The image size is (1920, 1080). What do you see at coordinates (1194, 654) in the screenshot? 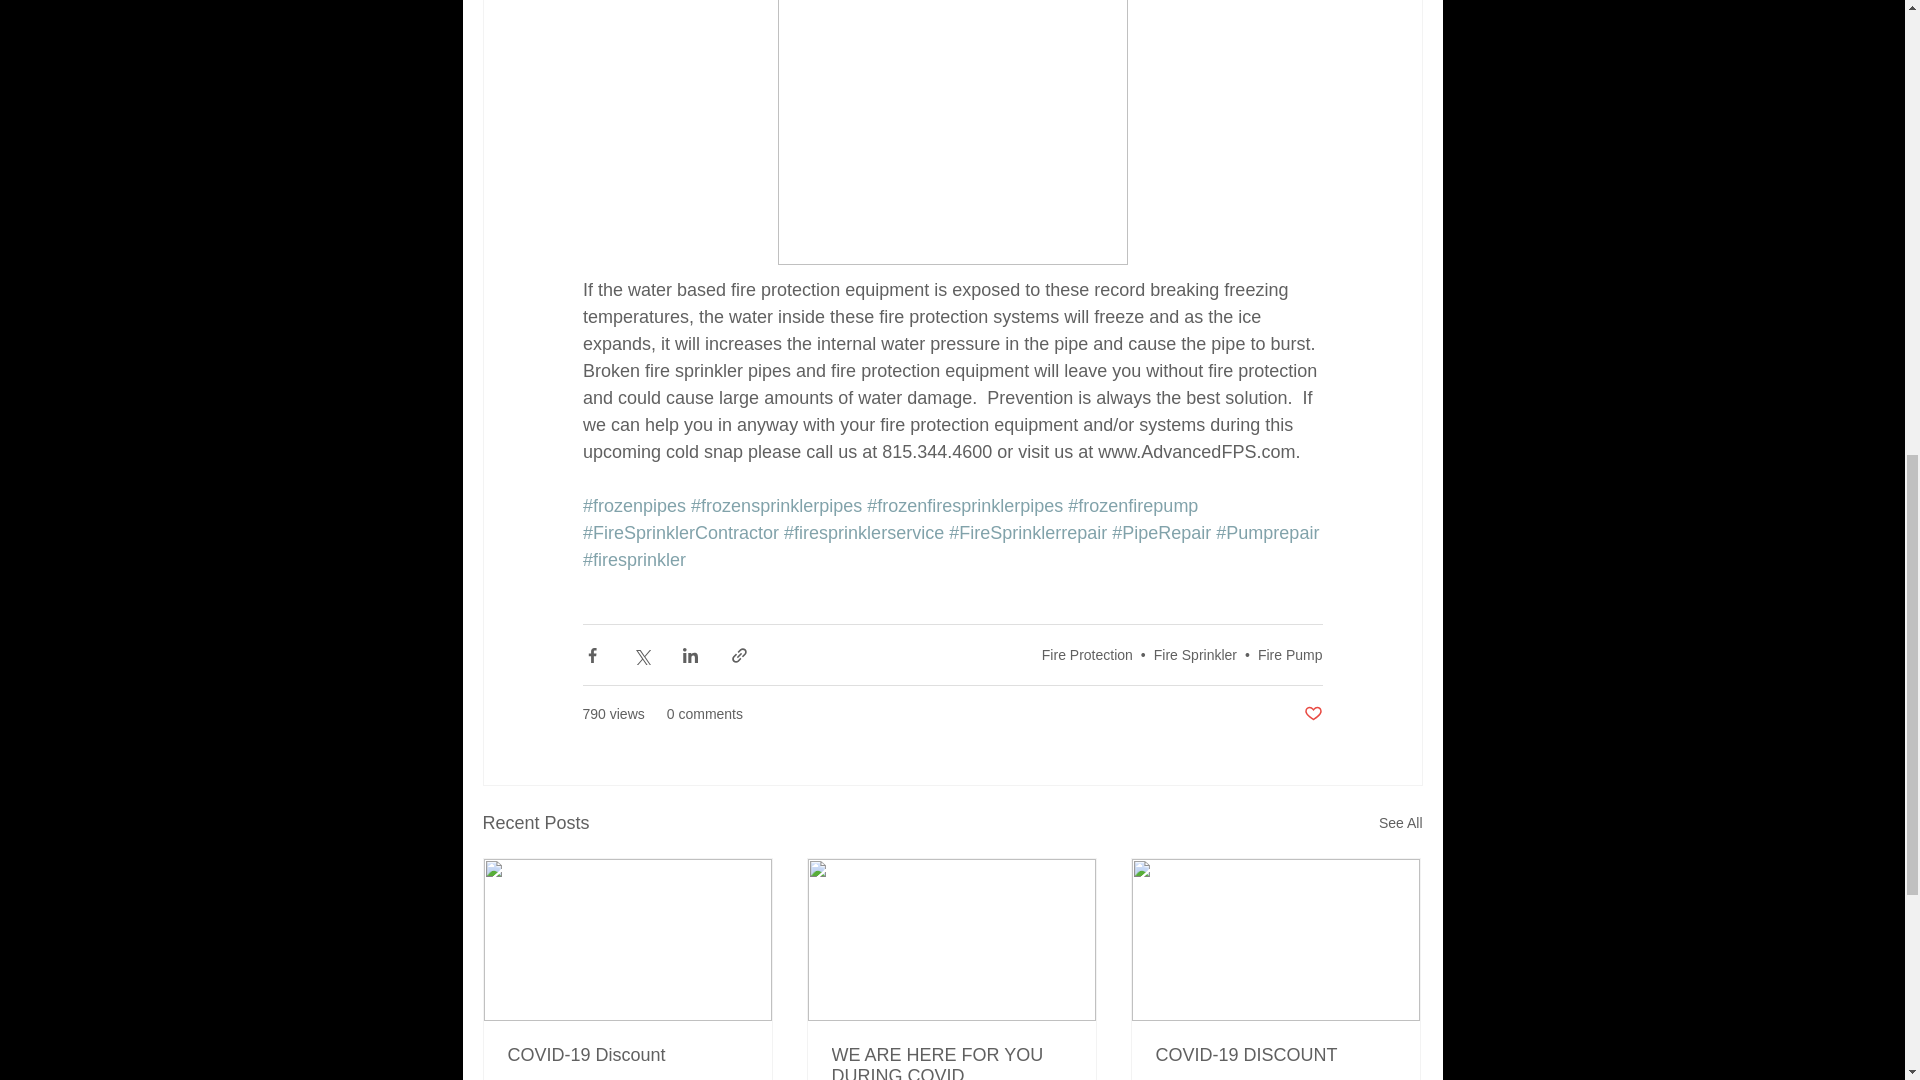
I see `Fire Sprinkler` at bounding box center [1194, 654].